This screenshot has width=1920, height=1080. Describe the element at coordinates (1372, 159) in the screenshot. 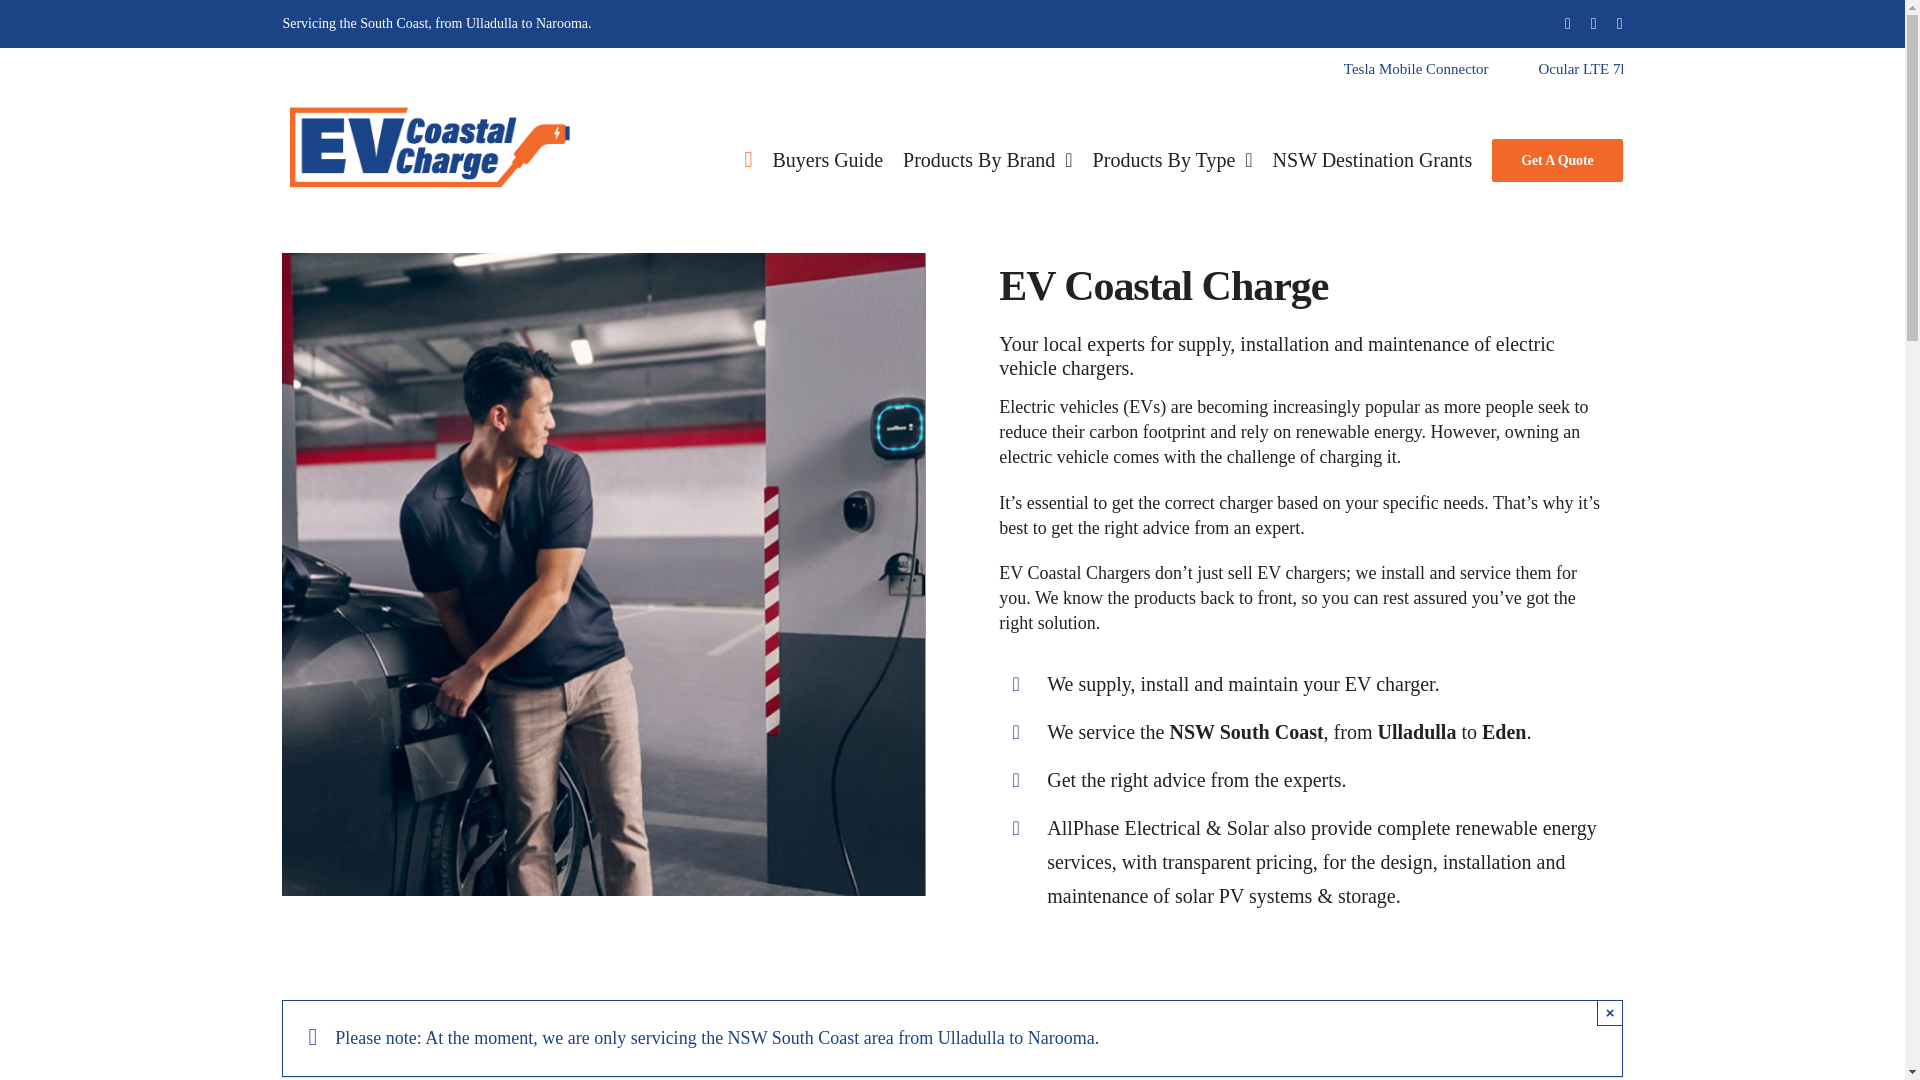

I see `NSW Destination Grants` at that location.